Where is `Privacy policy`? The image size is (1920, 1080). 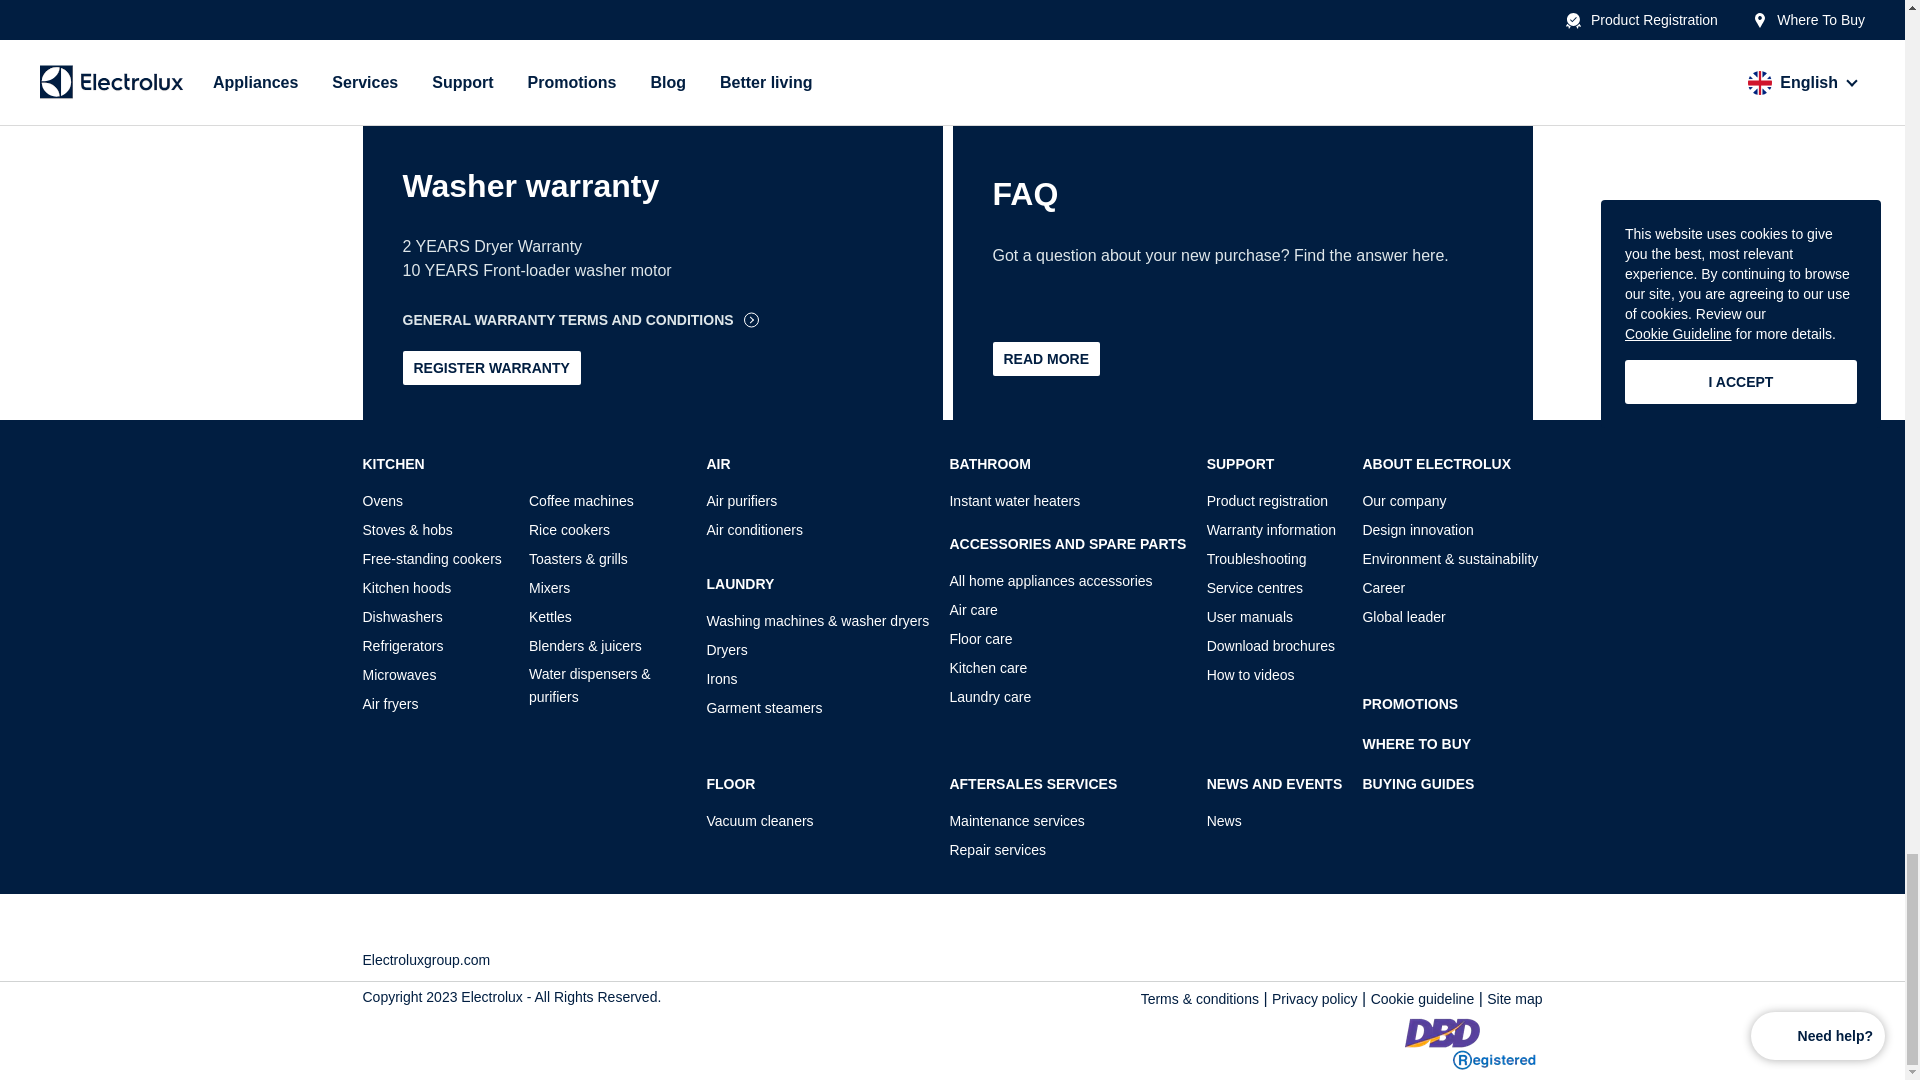 Privacy policy is located at coordinates (1314, 999).